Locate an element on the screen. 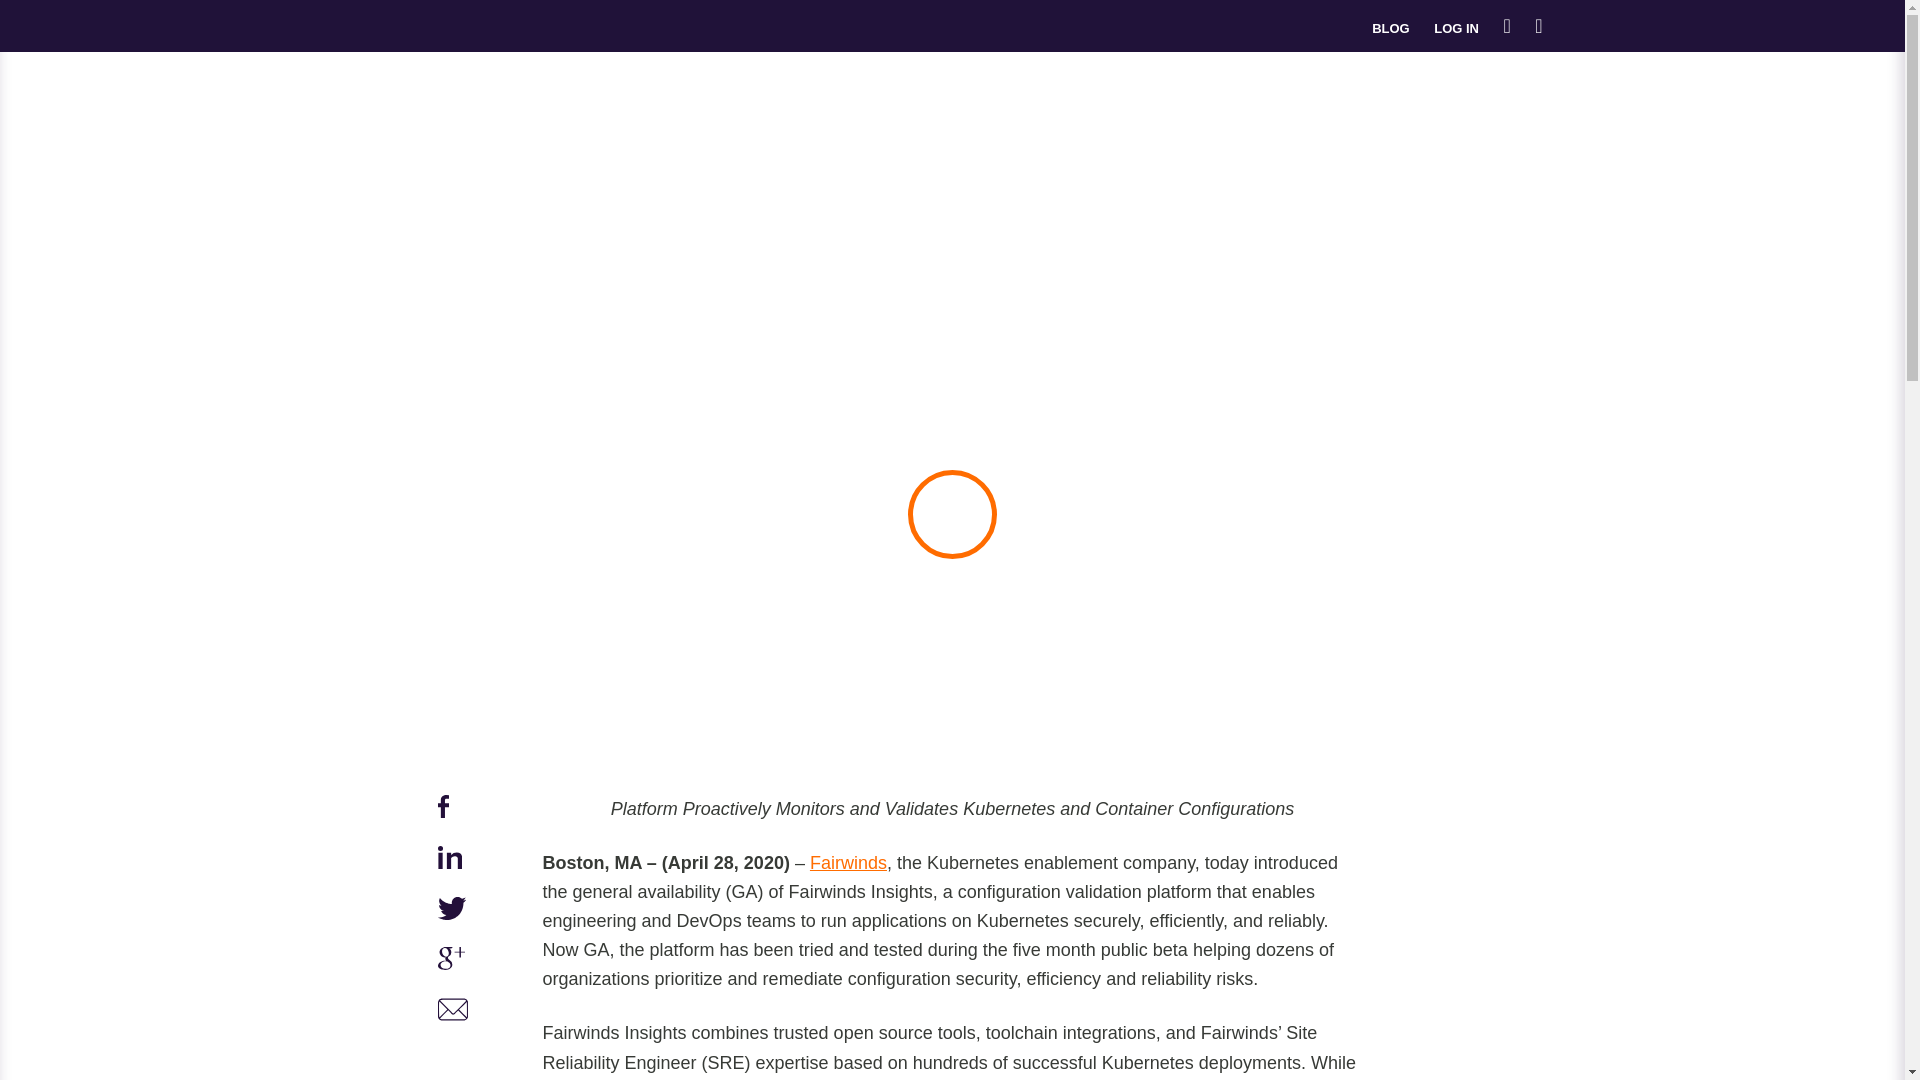 The image size is (1920, 1080). Managed Kubernetes is located at coordinates (877, 88).